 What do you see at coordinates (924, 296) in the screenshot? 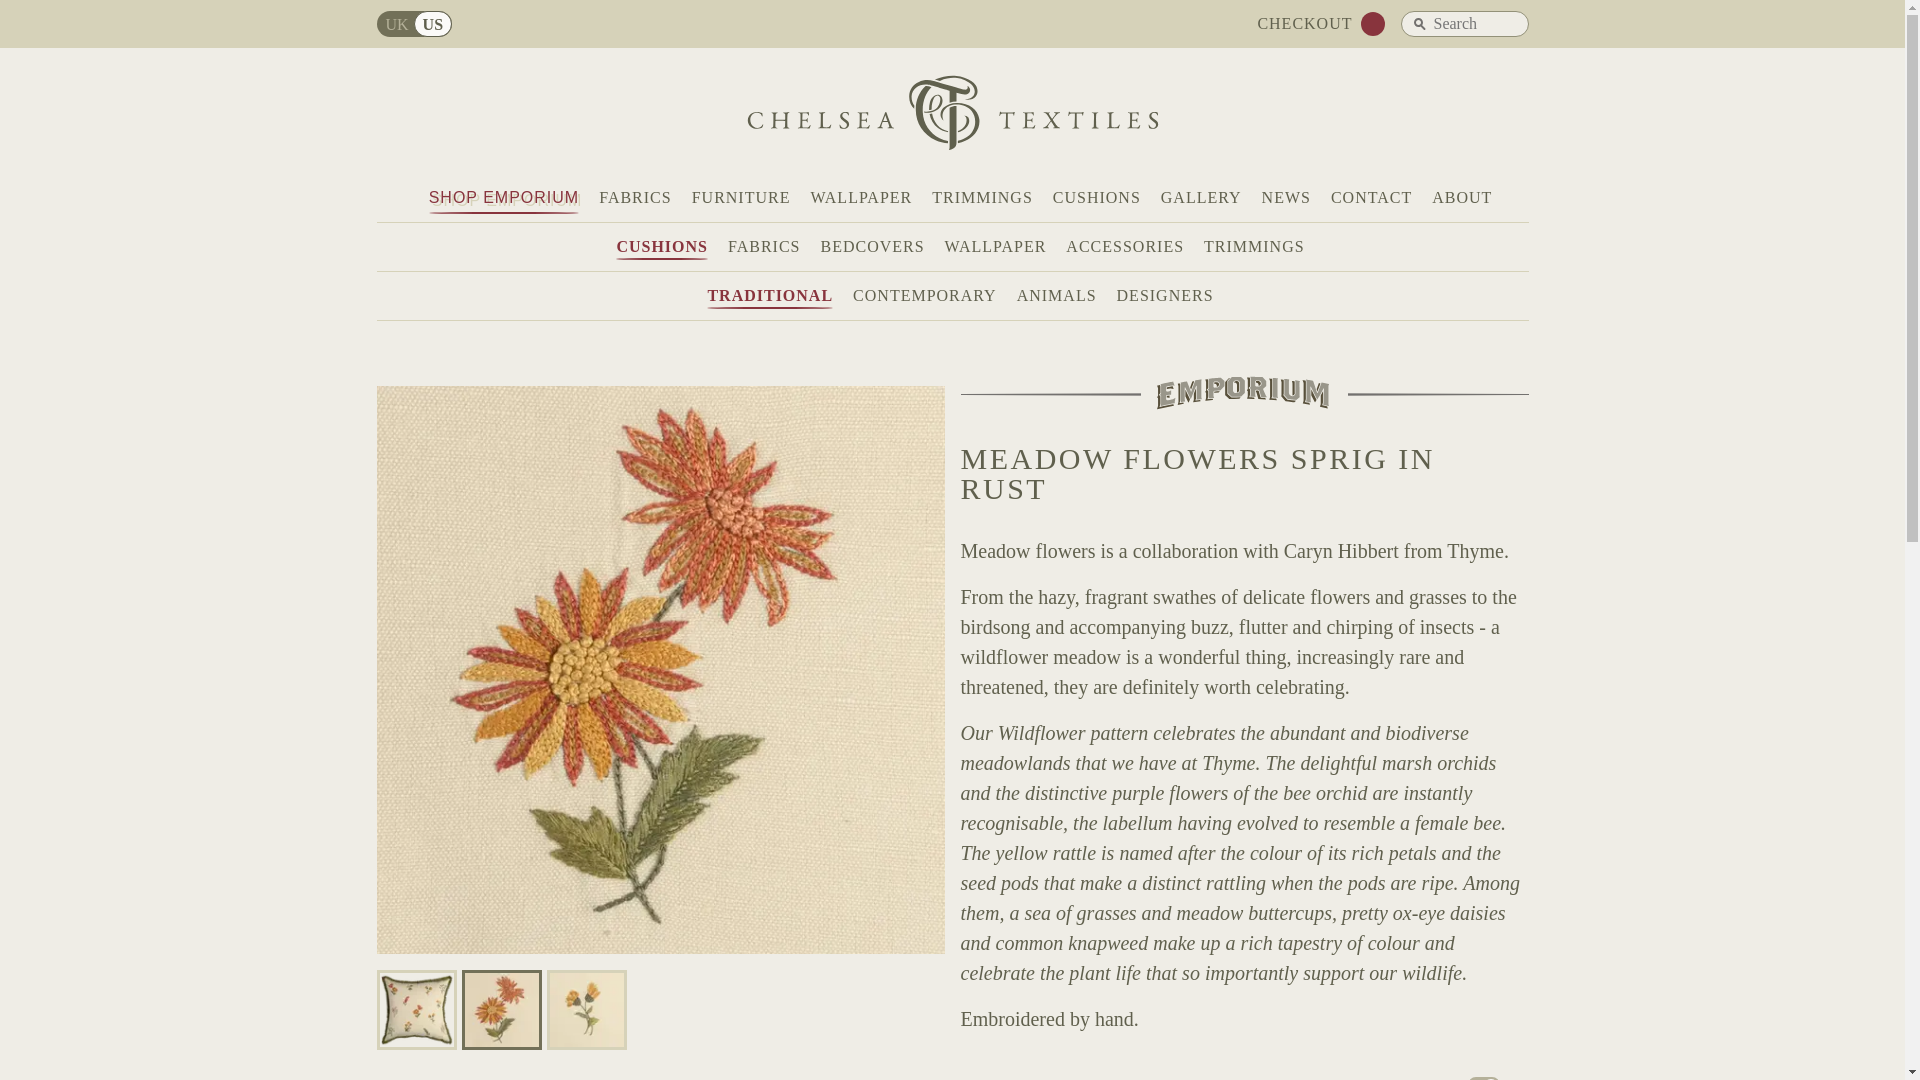
I see `CONTEMPORARY` at bounding box center [924, 296].